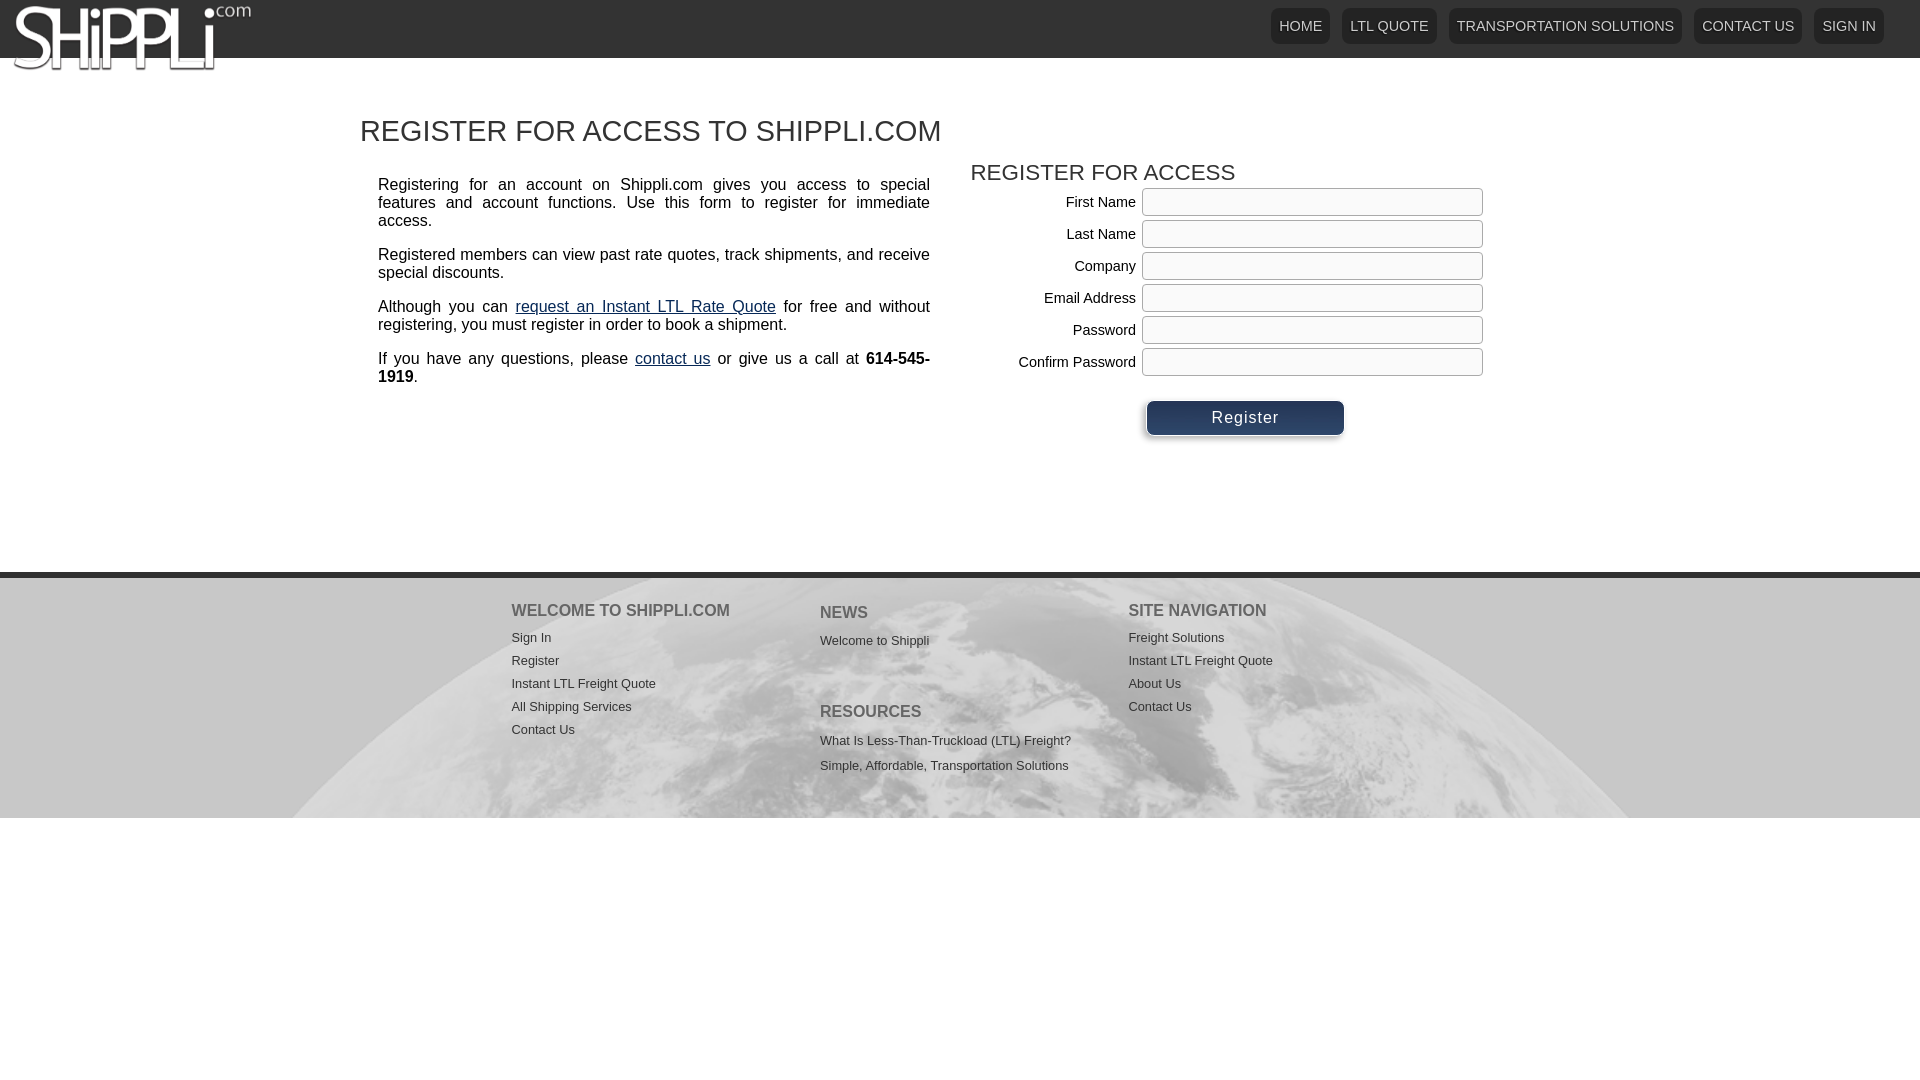 The width and height of the screenshot is (1920, 1080). Describe the element at coordinates (536, 660) in the screenshot. I see `Register` at that location.